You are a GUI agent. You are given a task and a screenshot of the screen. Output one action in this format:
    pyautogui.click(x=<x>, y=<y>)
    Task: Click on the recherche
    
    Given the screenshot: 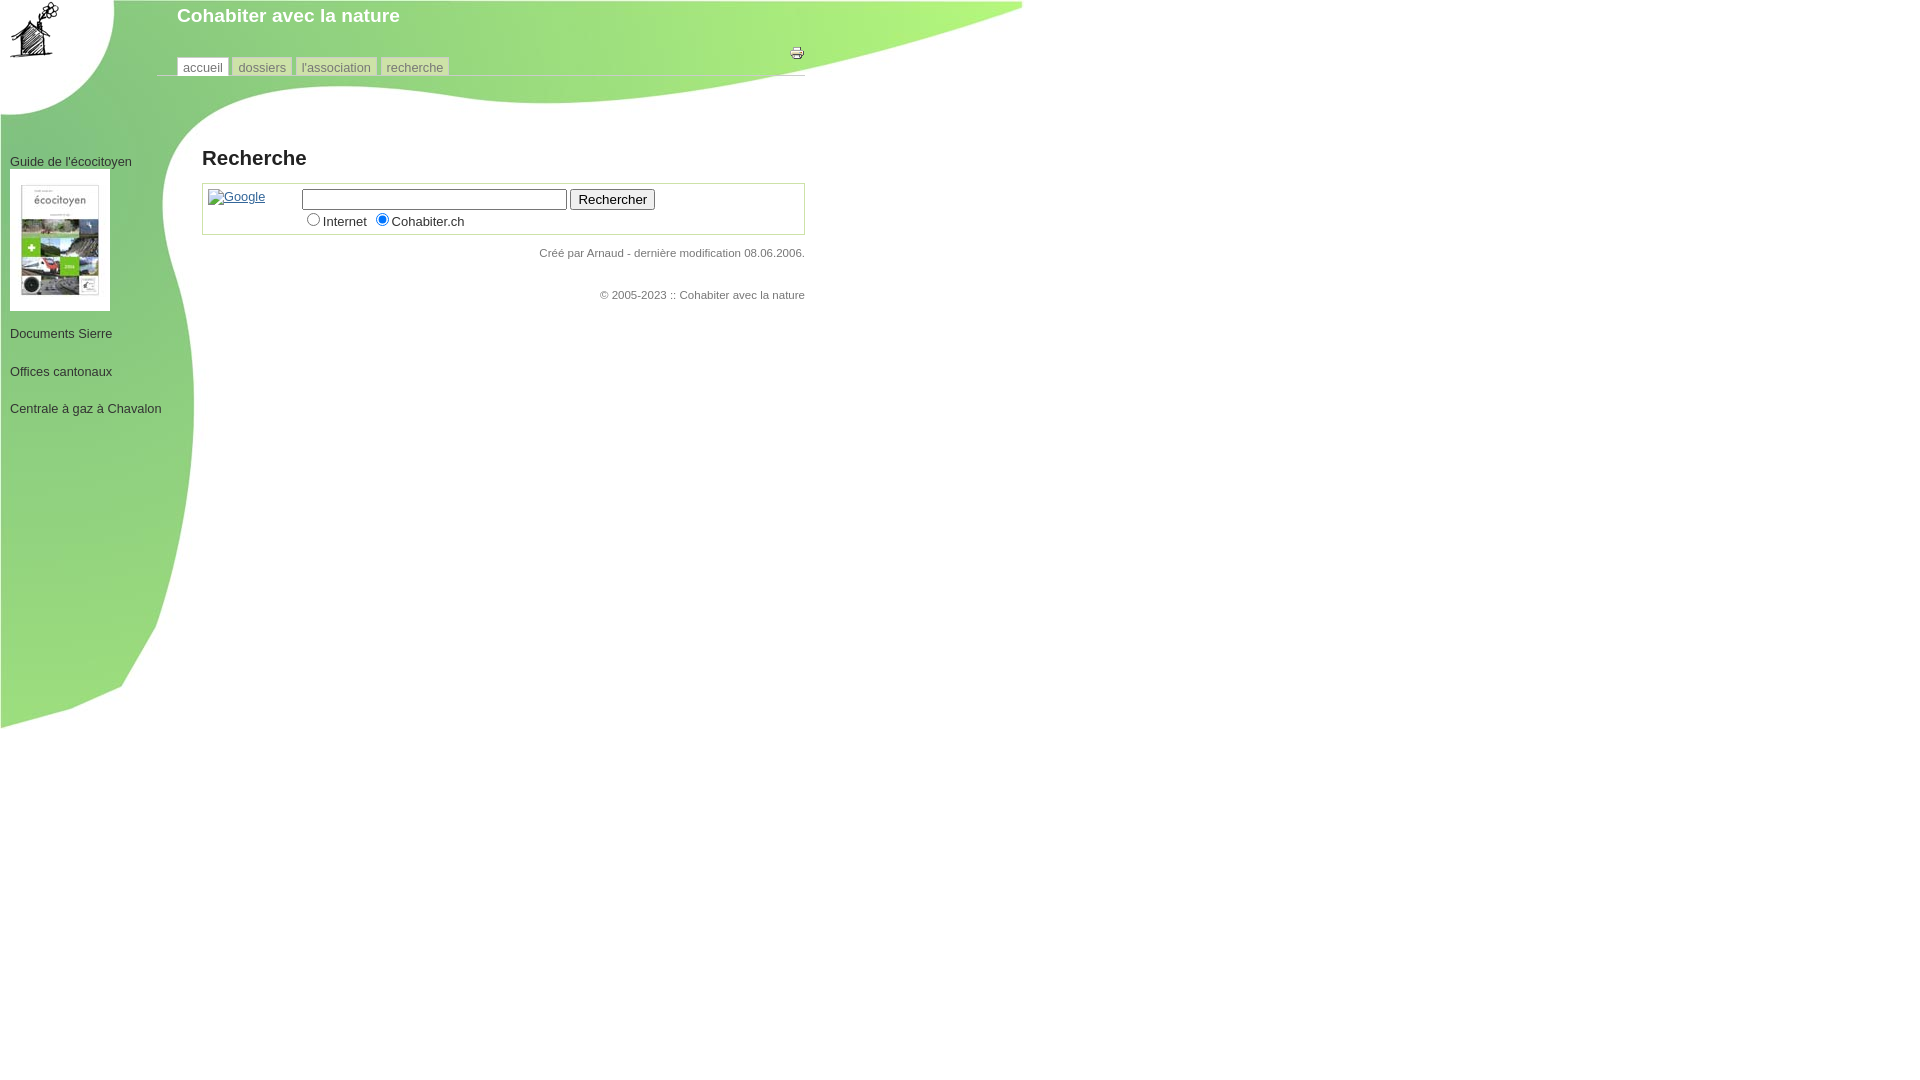 What is the action you would take?
    pyautogui.click(x=414, y=68)
    